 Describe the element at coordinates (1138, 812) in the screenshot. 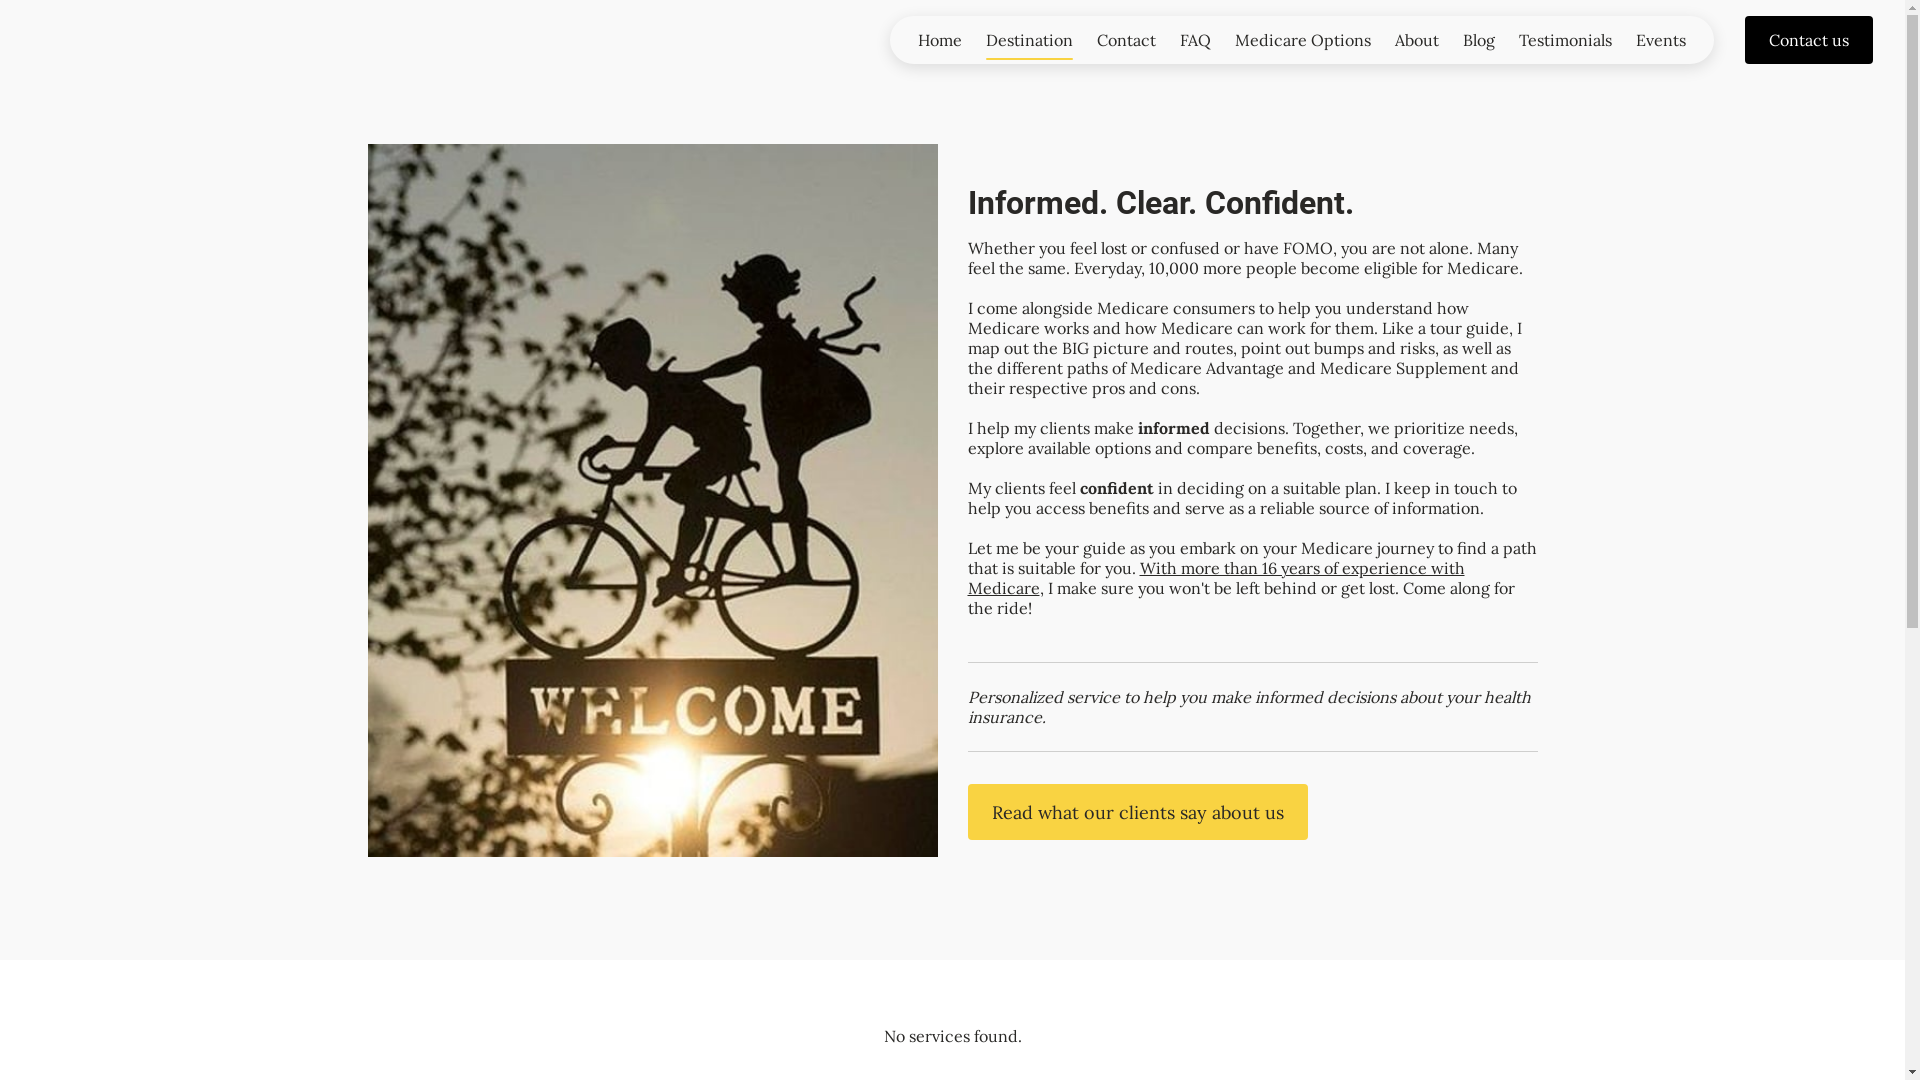

I see `Read what our clients say about us` at that location.